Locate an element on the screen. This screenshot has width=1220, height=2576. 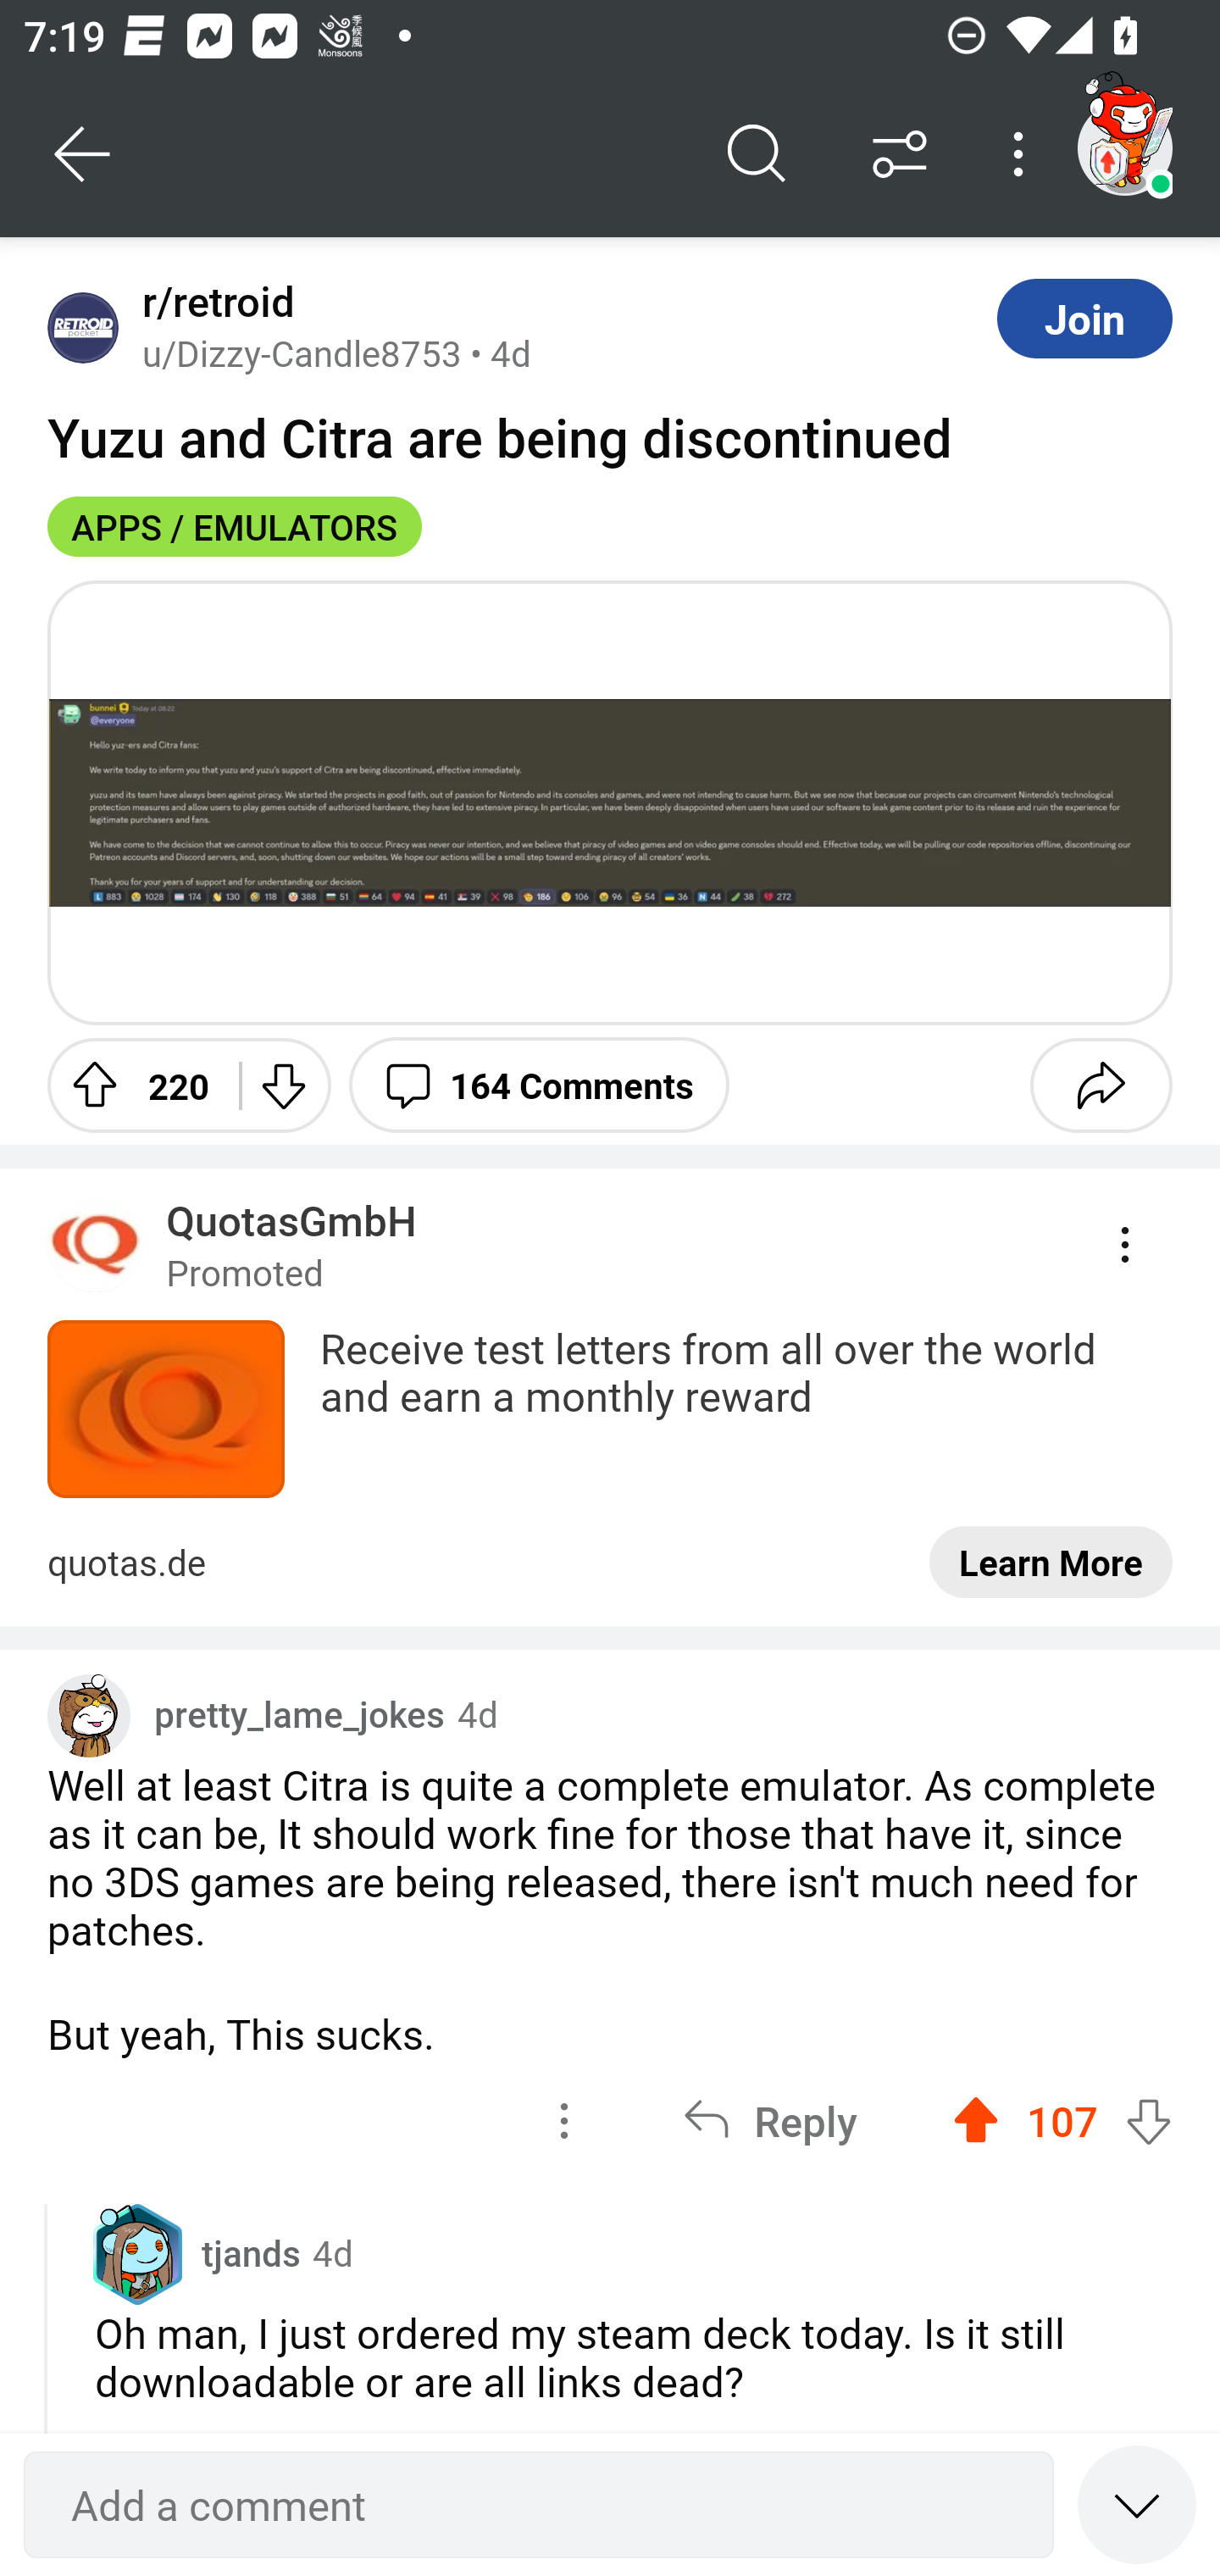
Downvote is located at coordinates (281, 1084).